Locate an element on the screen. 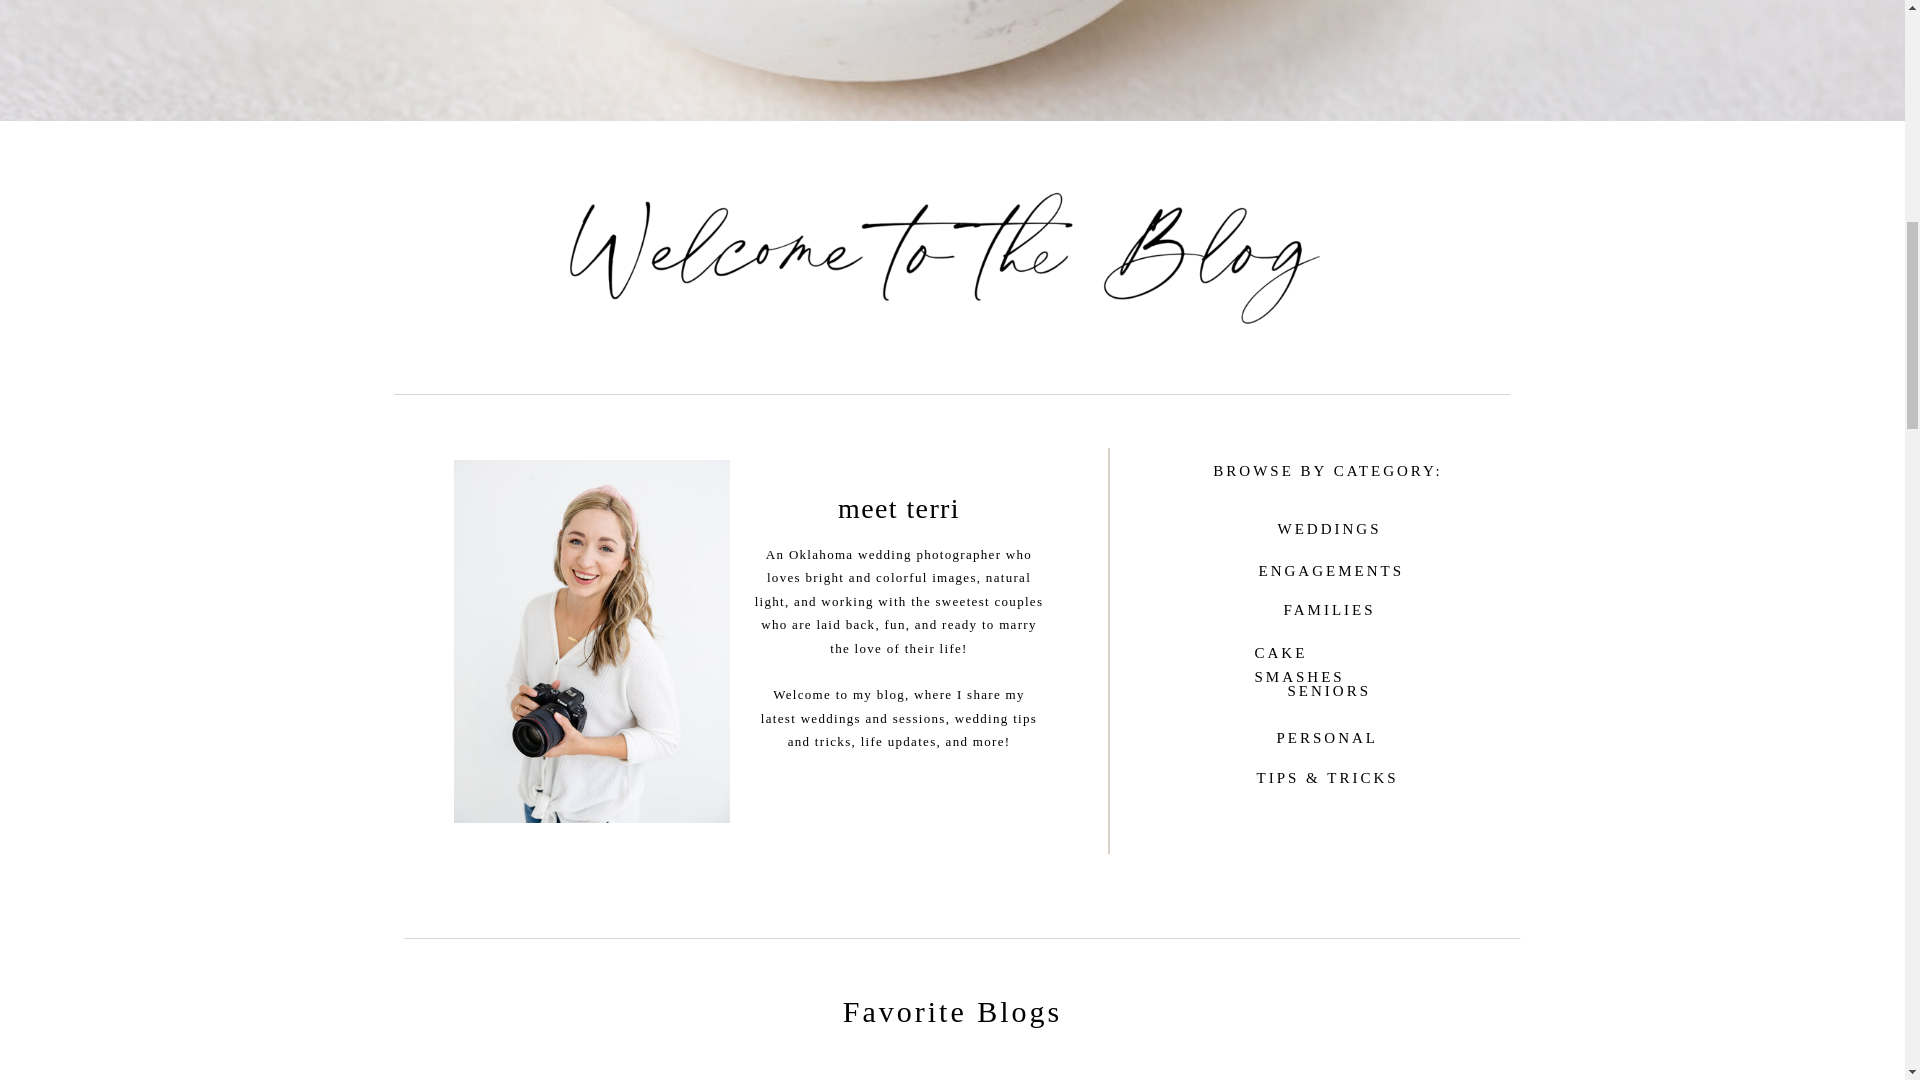 The image size is (1920, 1080). CAKE SMASHES is located at coordinates (1327, 650).